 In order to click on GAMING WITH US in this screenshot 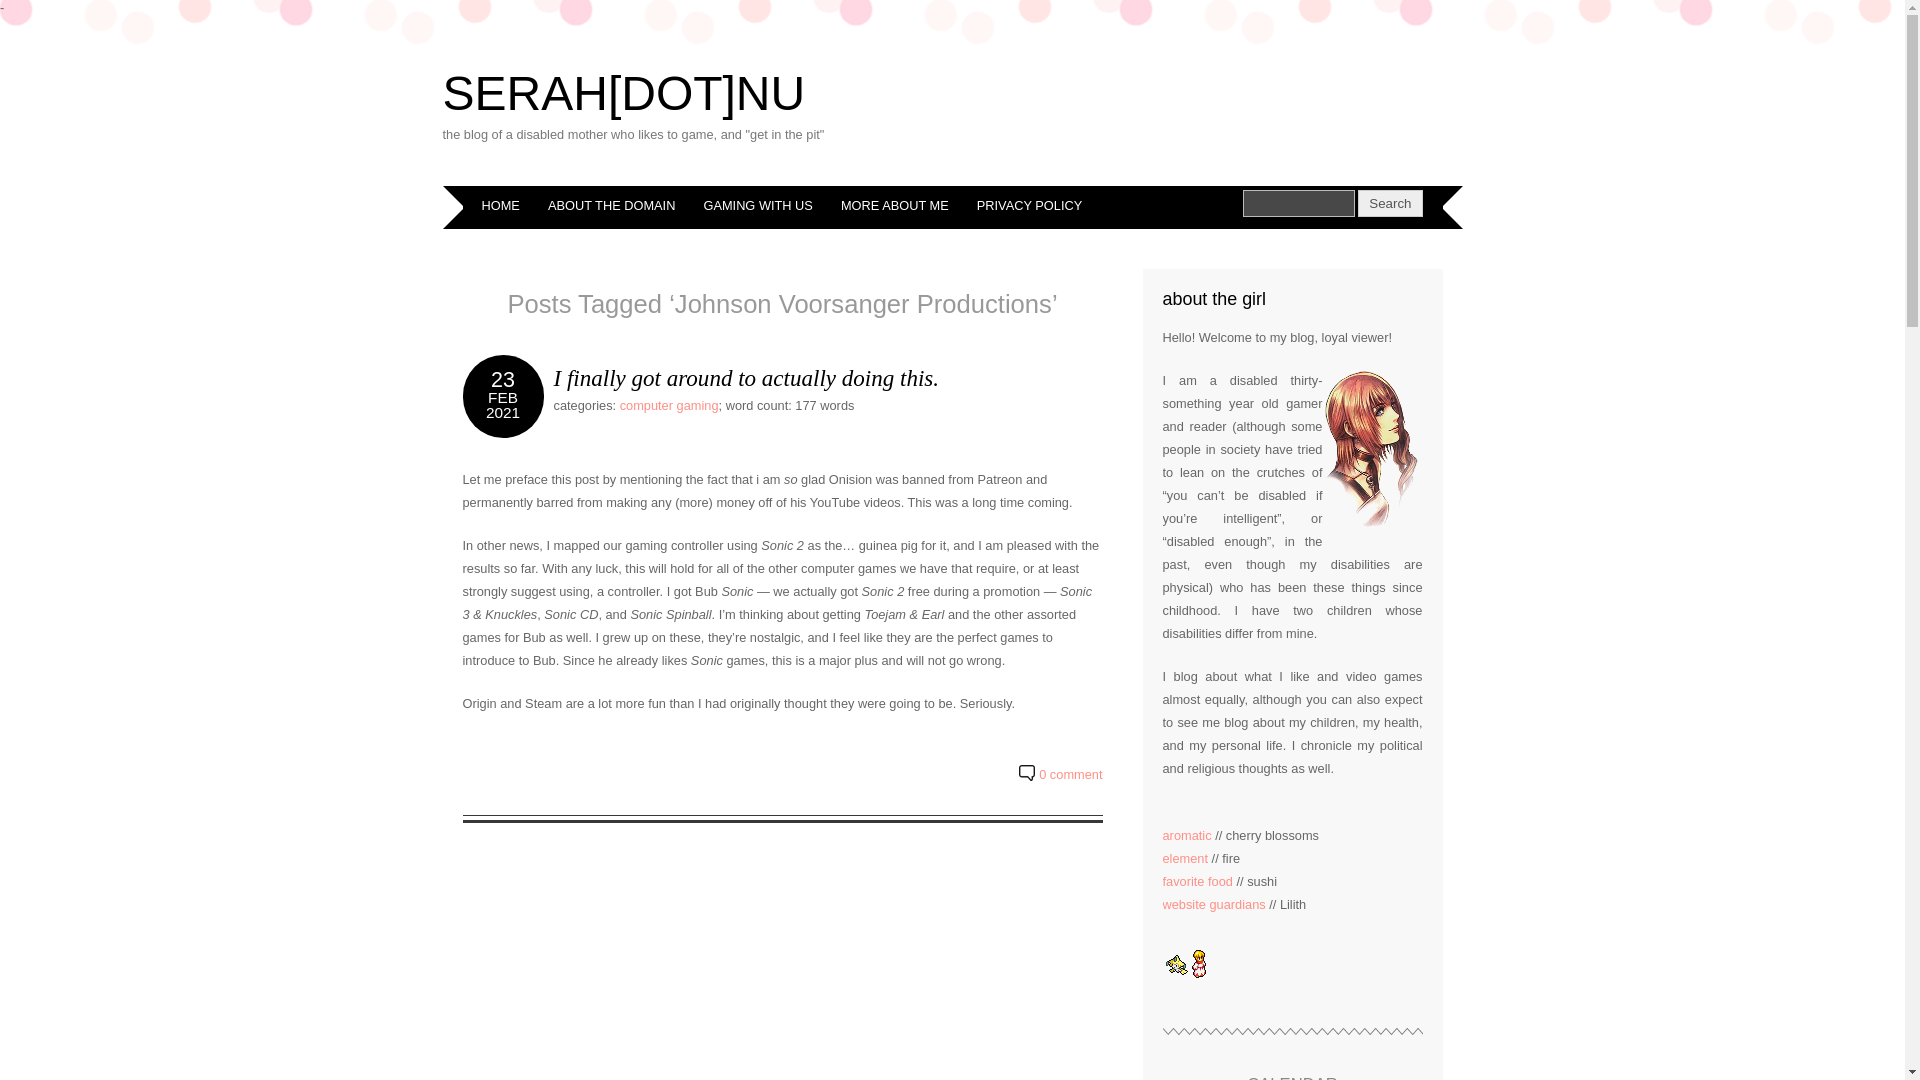, I will do `click(757, 206)`.